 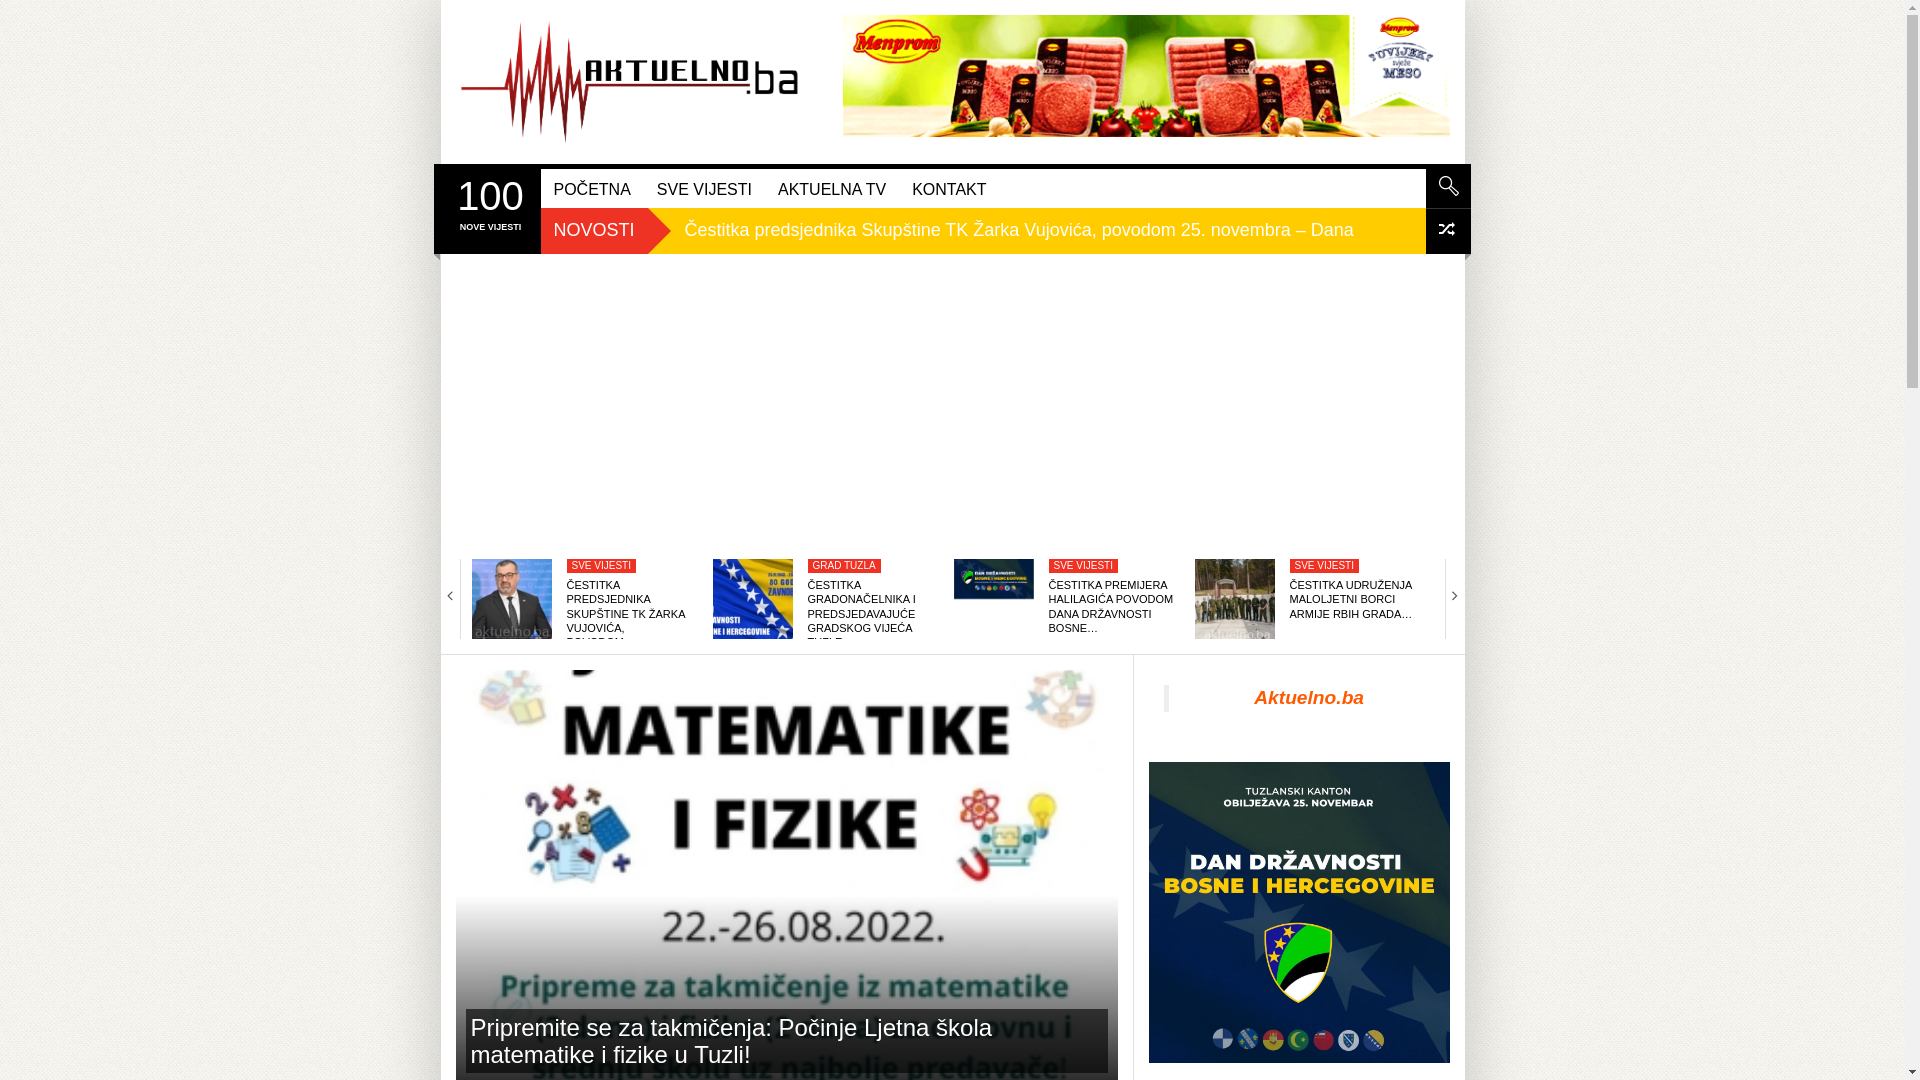 What do you see at coordinates (704, 188) in the screenshot?
I see `SVE VIJESTI` at bounding box center [704, 188].